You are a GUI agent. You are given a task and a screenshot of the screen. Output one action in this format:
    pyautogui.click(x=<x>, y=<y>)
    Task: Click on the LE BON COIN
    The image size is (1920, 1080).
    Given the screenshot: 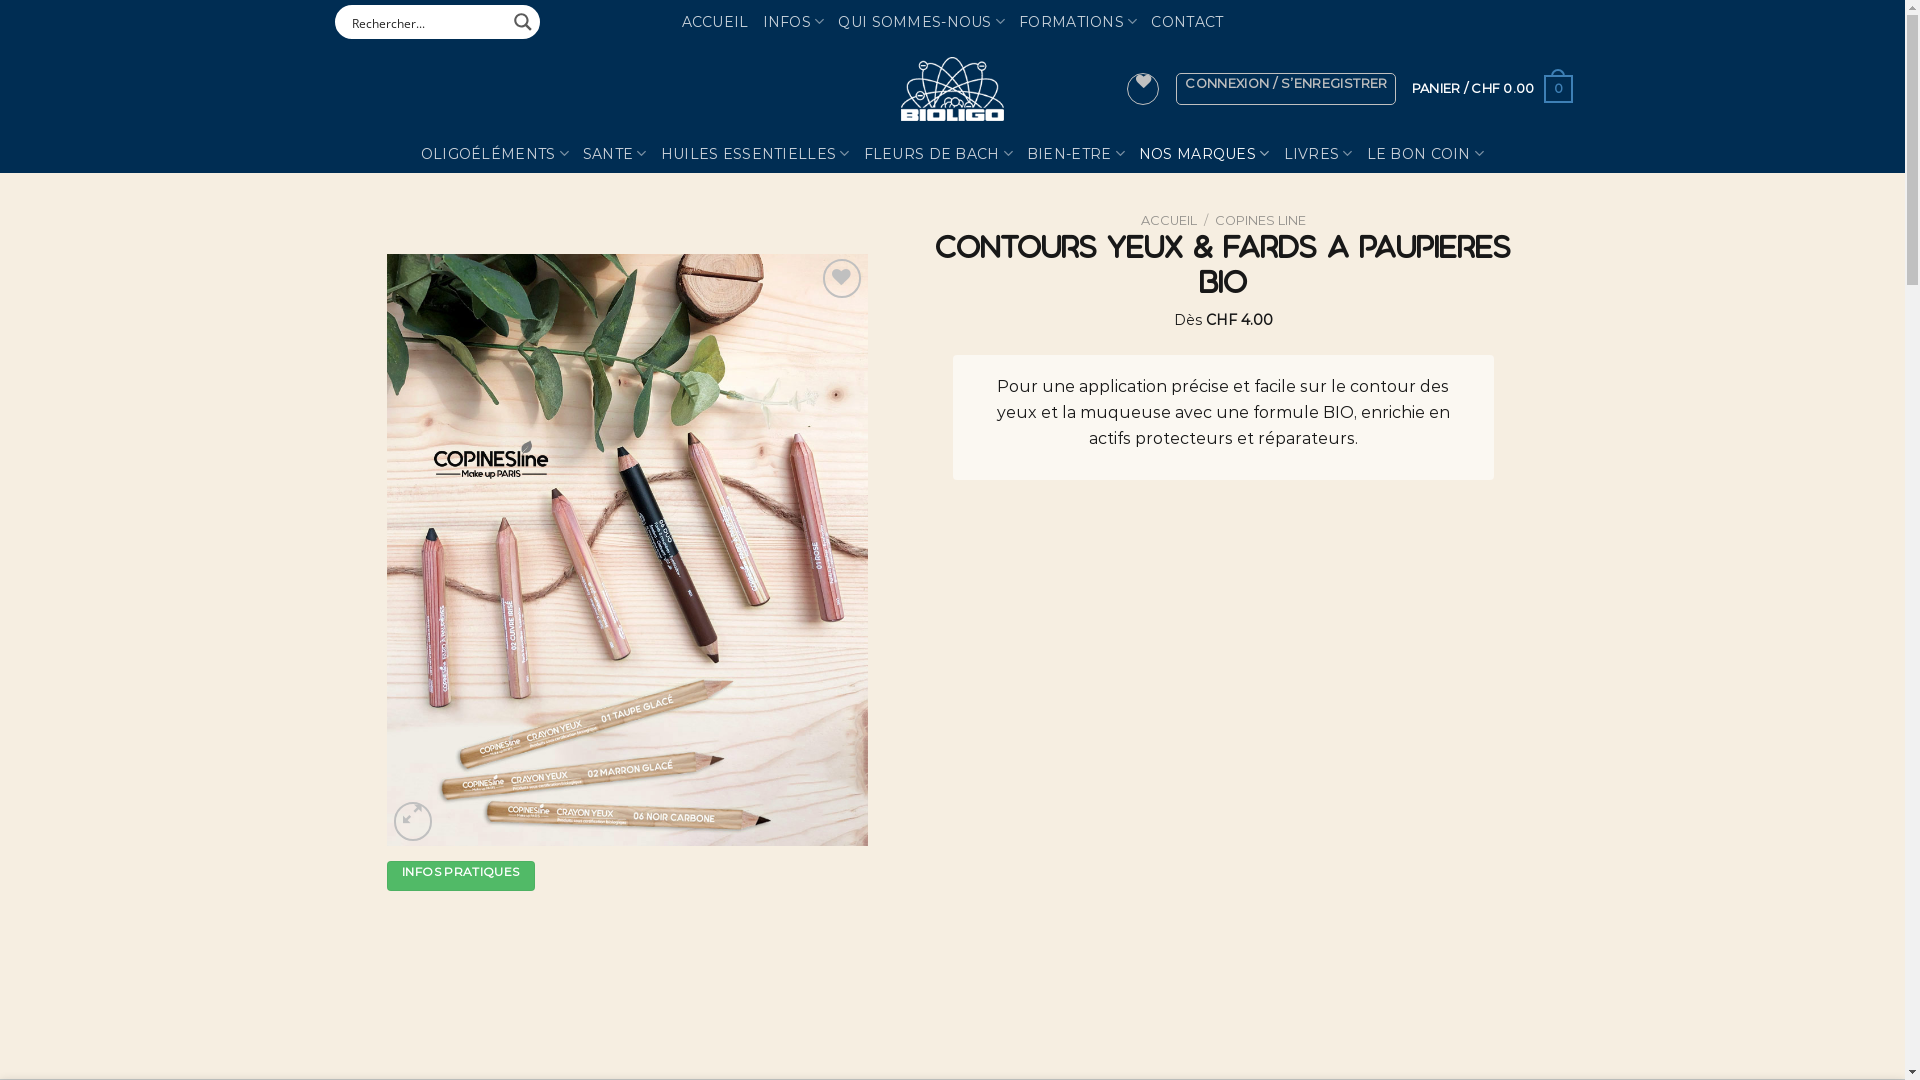 What is the action you would take?
    pyautogui.click(x=1426, y=154)
    